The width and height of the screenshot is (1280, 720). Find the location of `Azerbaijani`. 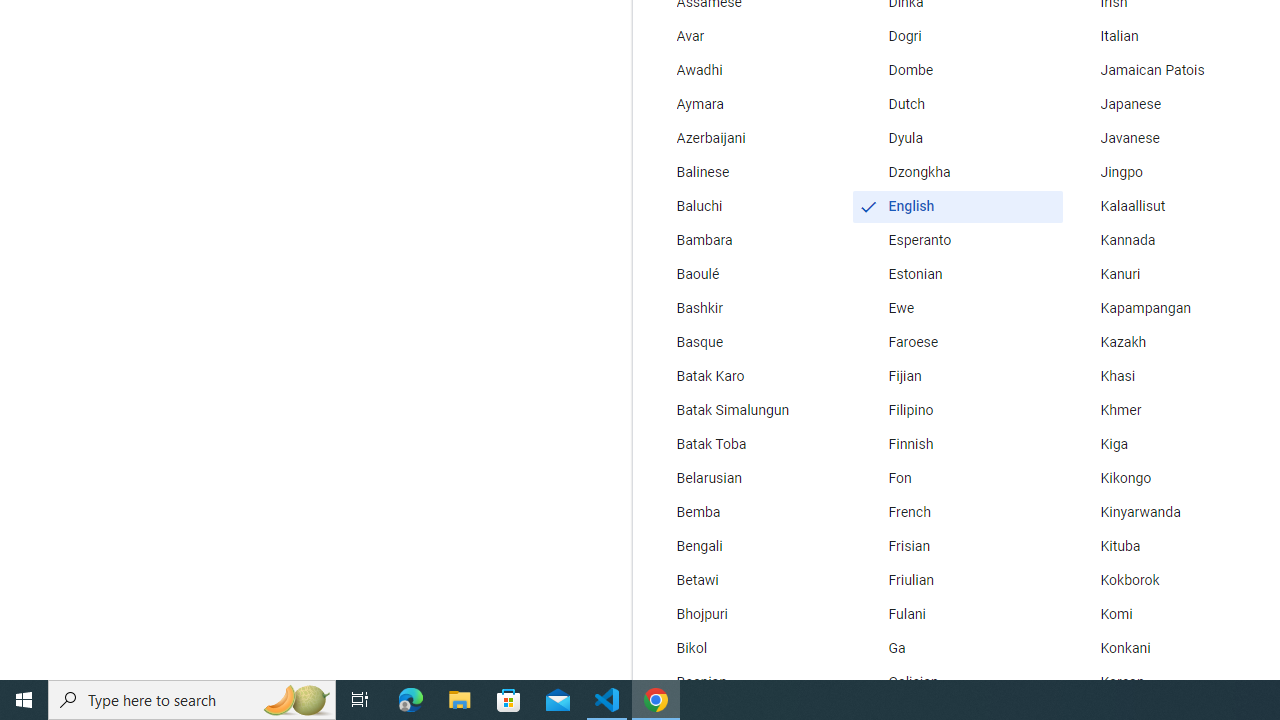

Azerbaijani is located at coordinates (746, 138).